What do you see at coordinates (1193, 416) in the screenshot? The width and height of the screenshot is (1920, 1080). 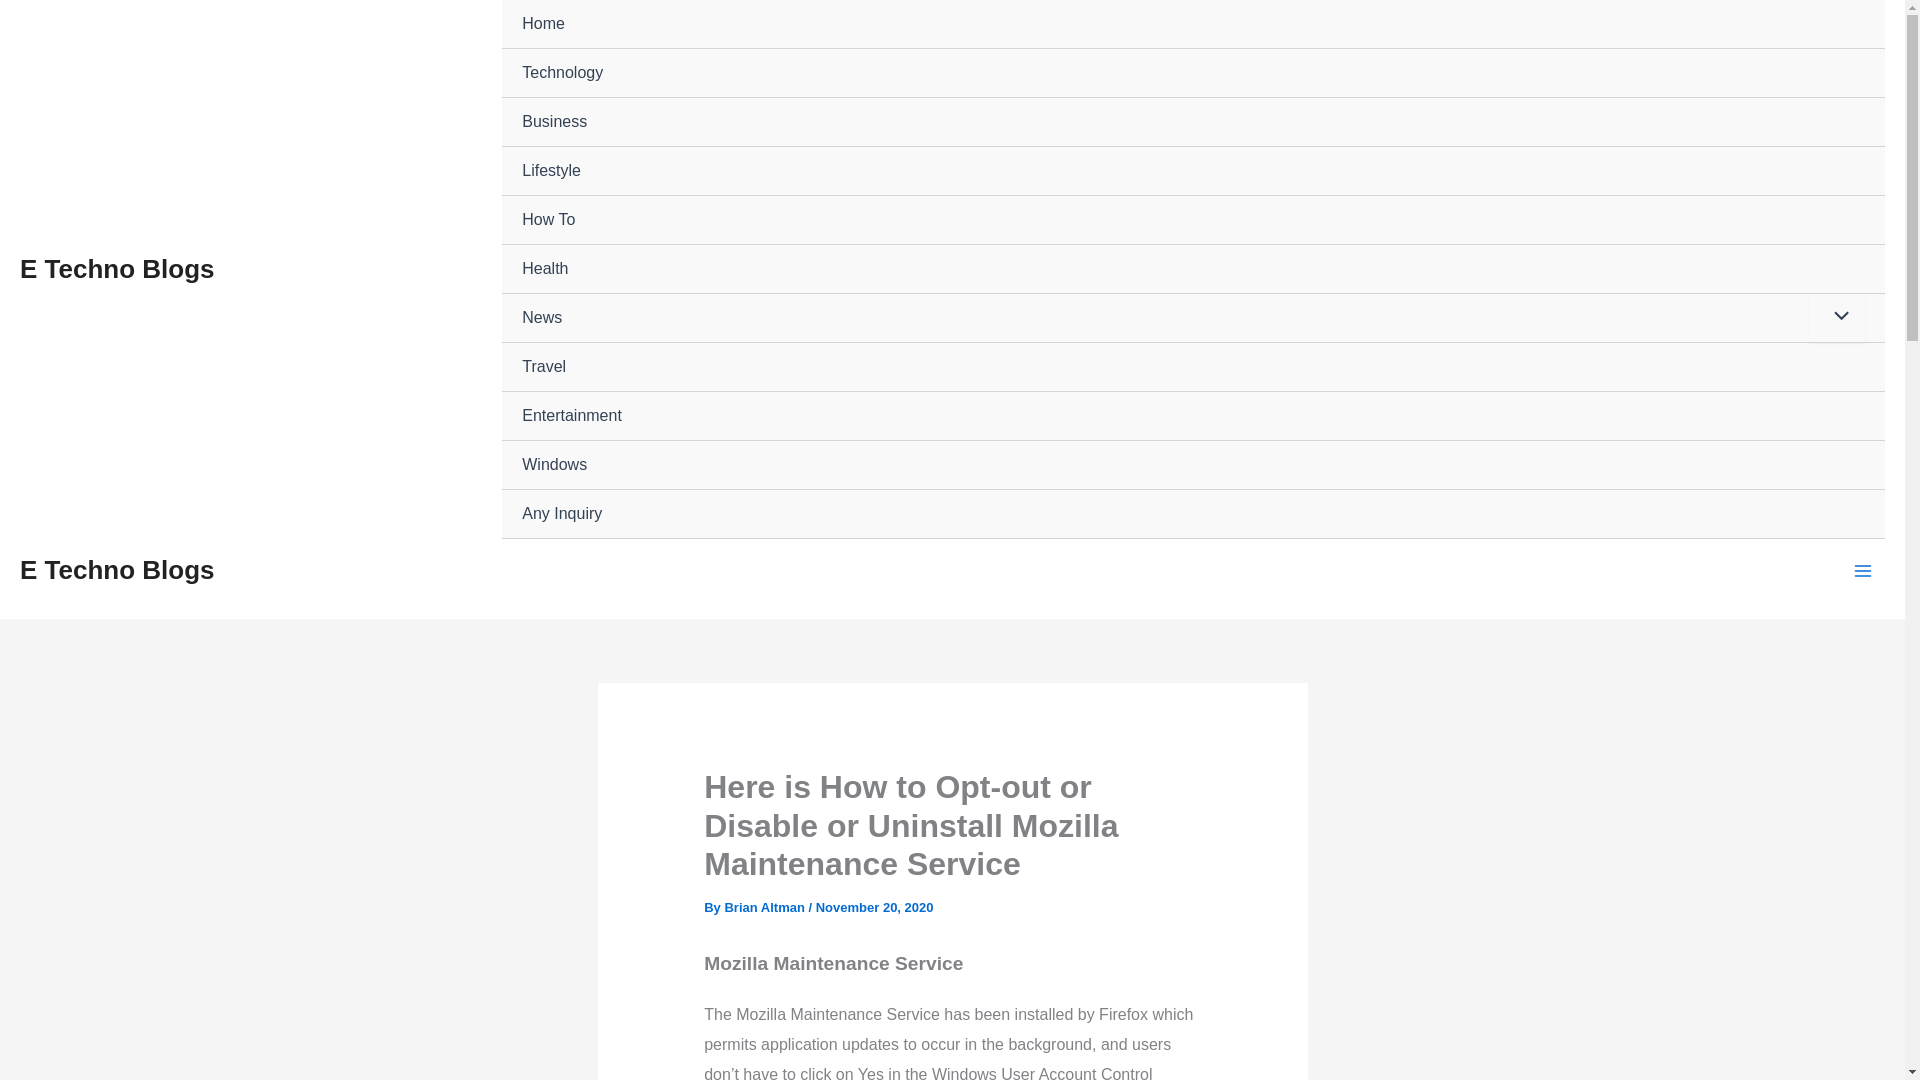 I see `Entertainment` at bounding box center [1193, 416].